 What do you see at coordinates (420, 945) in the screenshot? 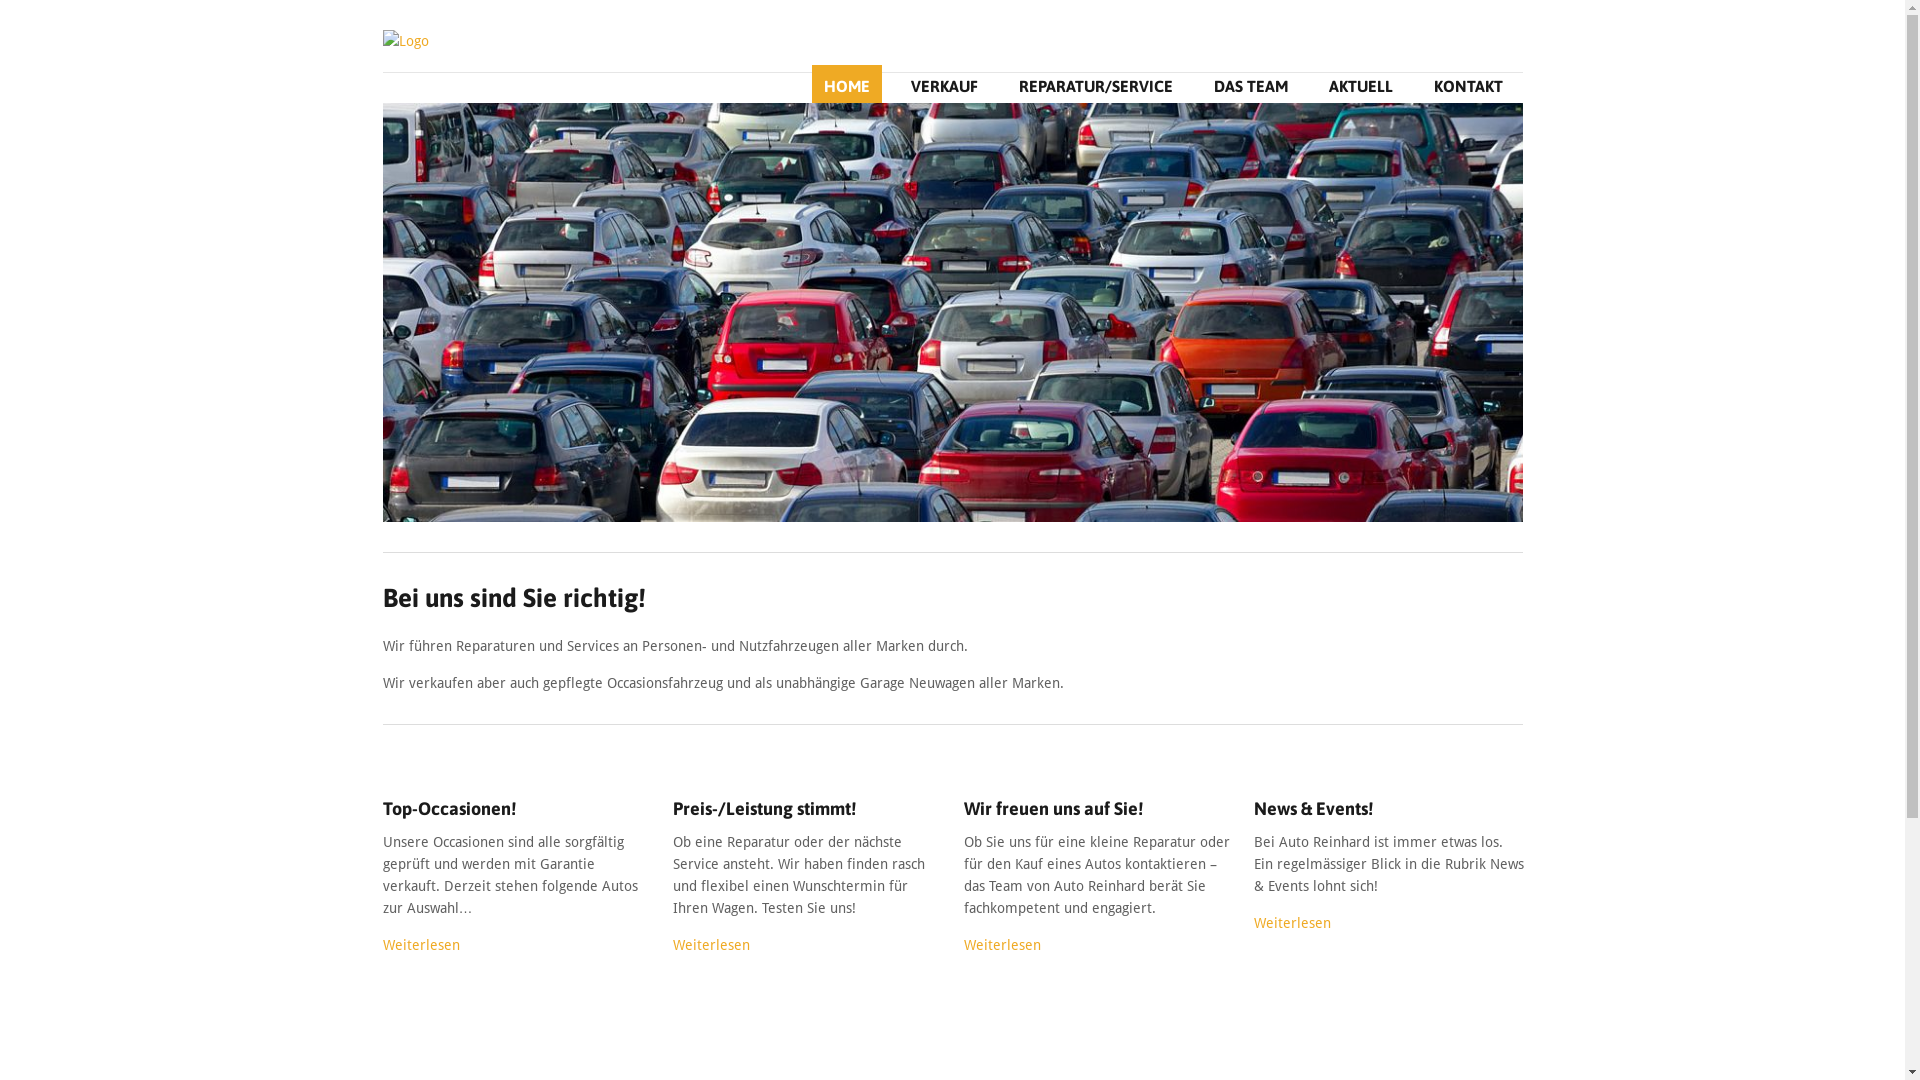
I see `Weiterlesen` at bounding box center [420, 945].